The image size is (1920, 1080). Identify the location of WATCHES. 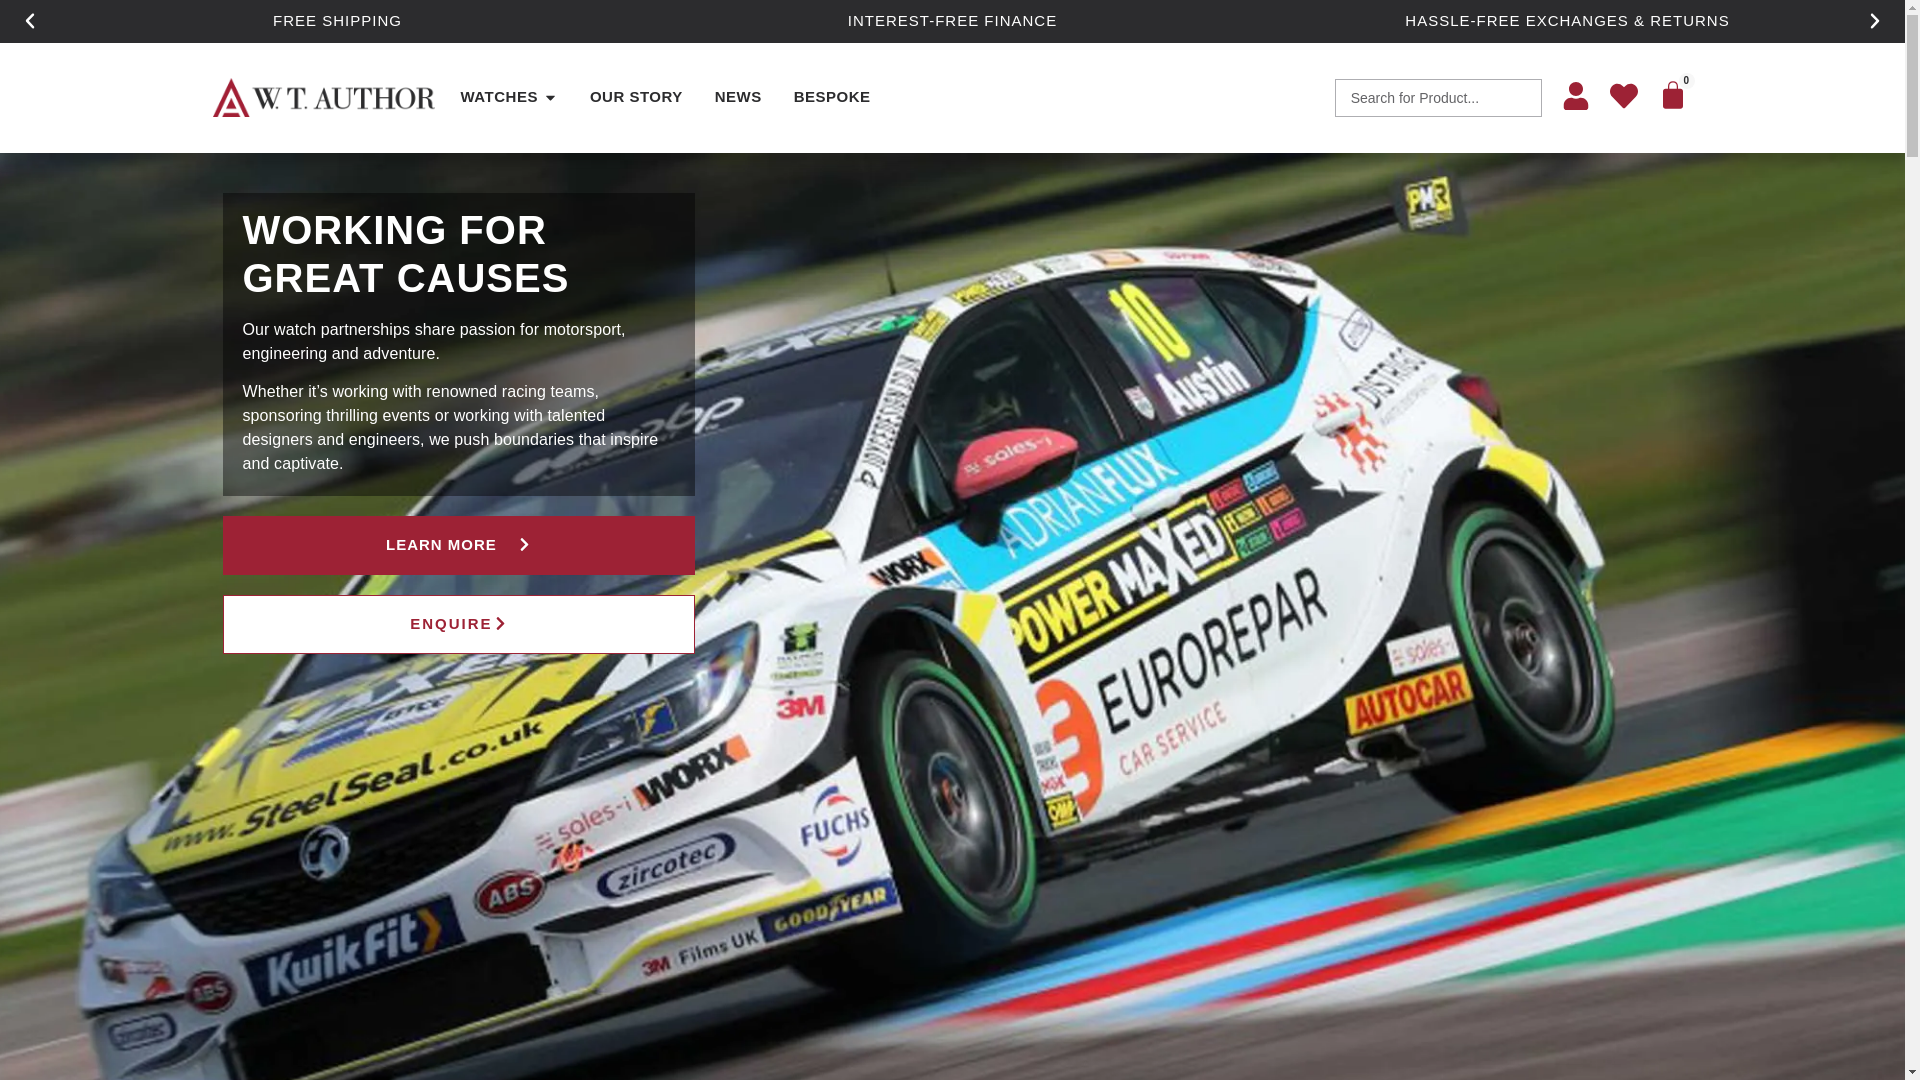
(498, 98).